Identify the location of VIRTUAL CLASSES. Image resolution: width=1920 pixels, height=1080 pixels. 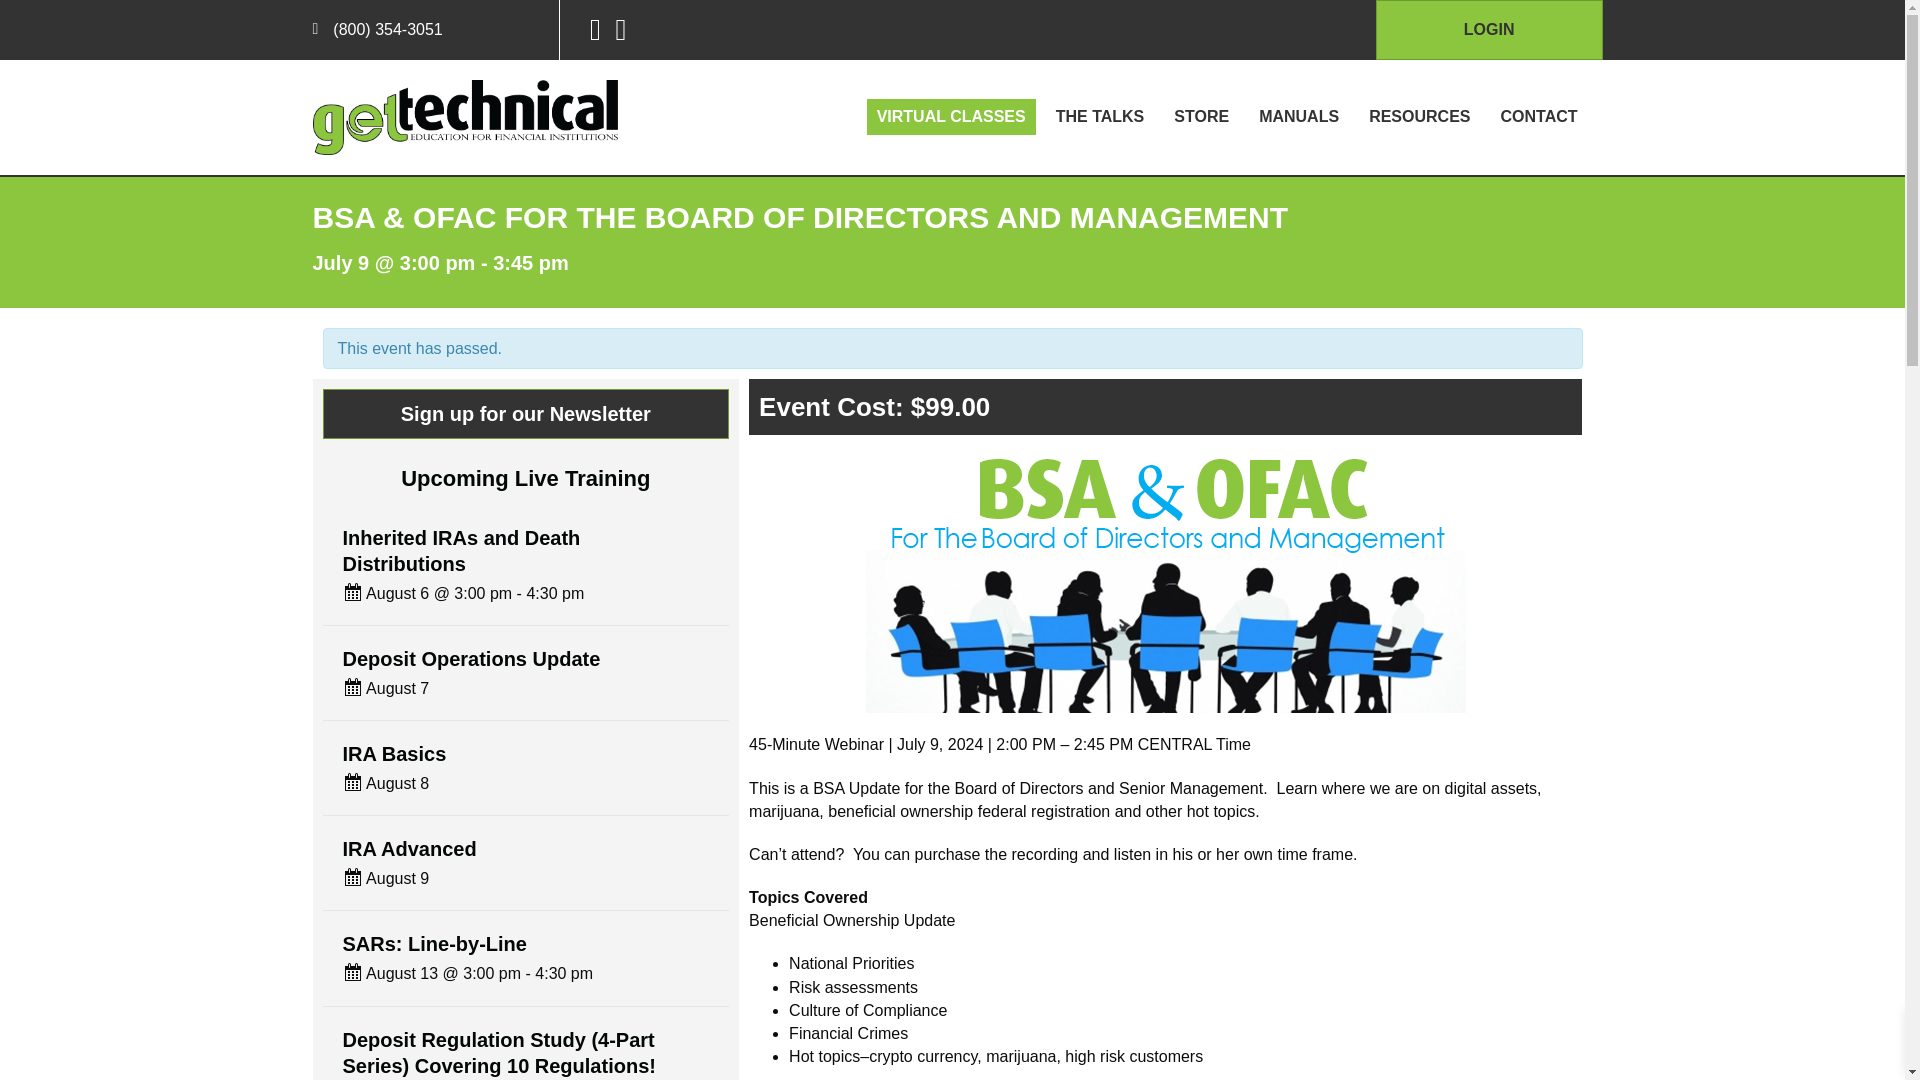
(952, 117).